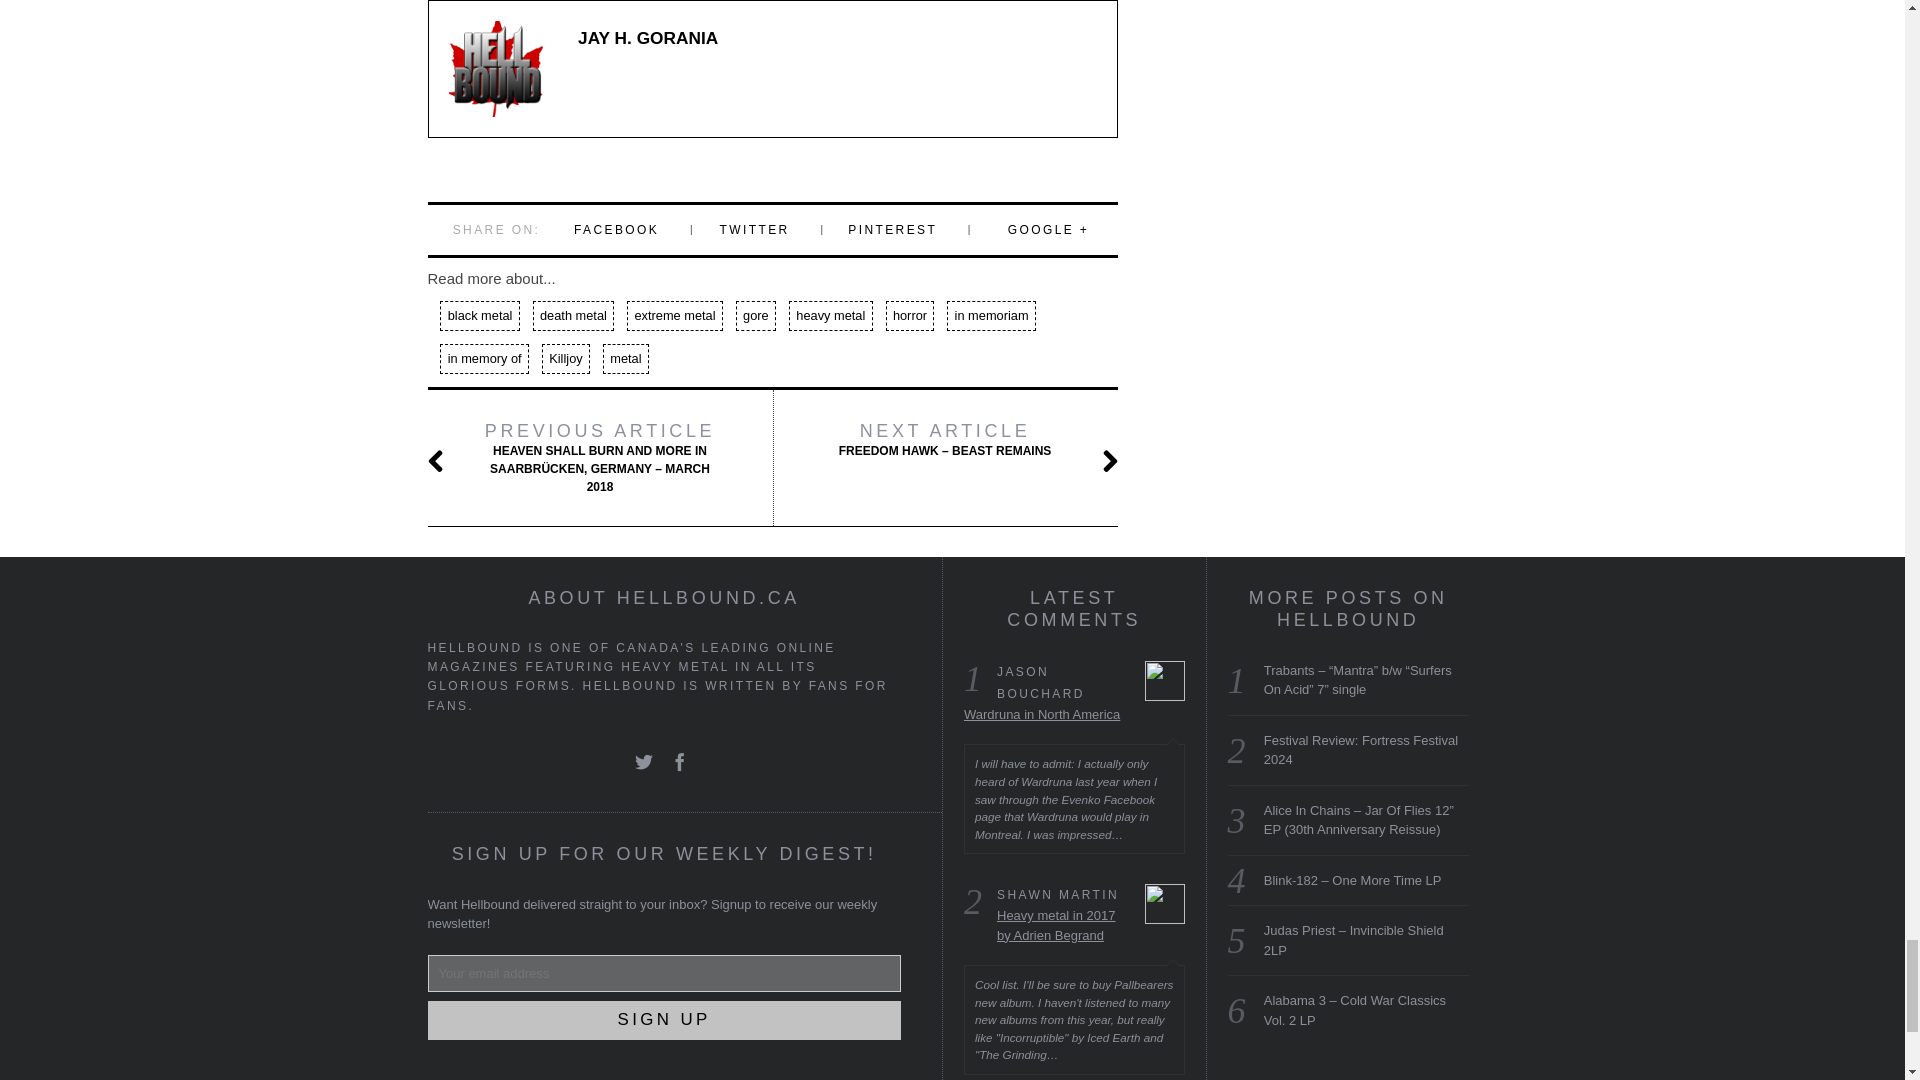  What do you see at coordinates (664, 1020) in the screenshot?
I see `Sign up` at bounding box center [664, 1020].